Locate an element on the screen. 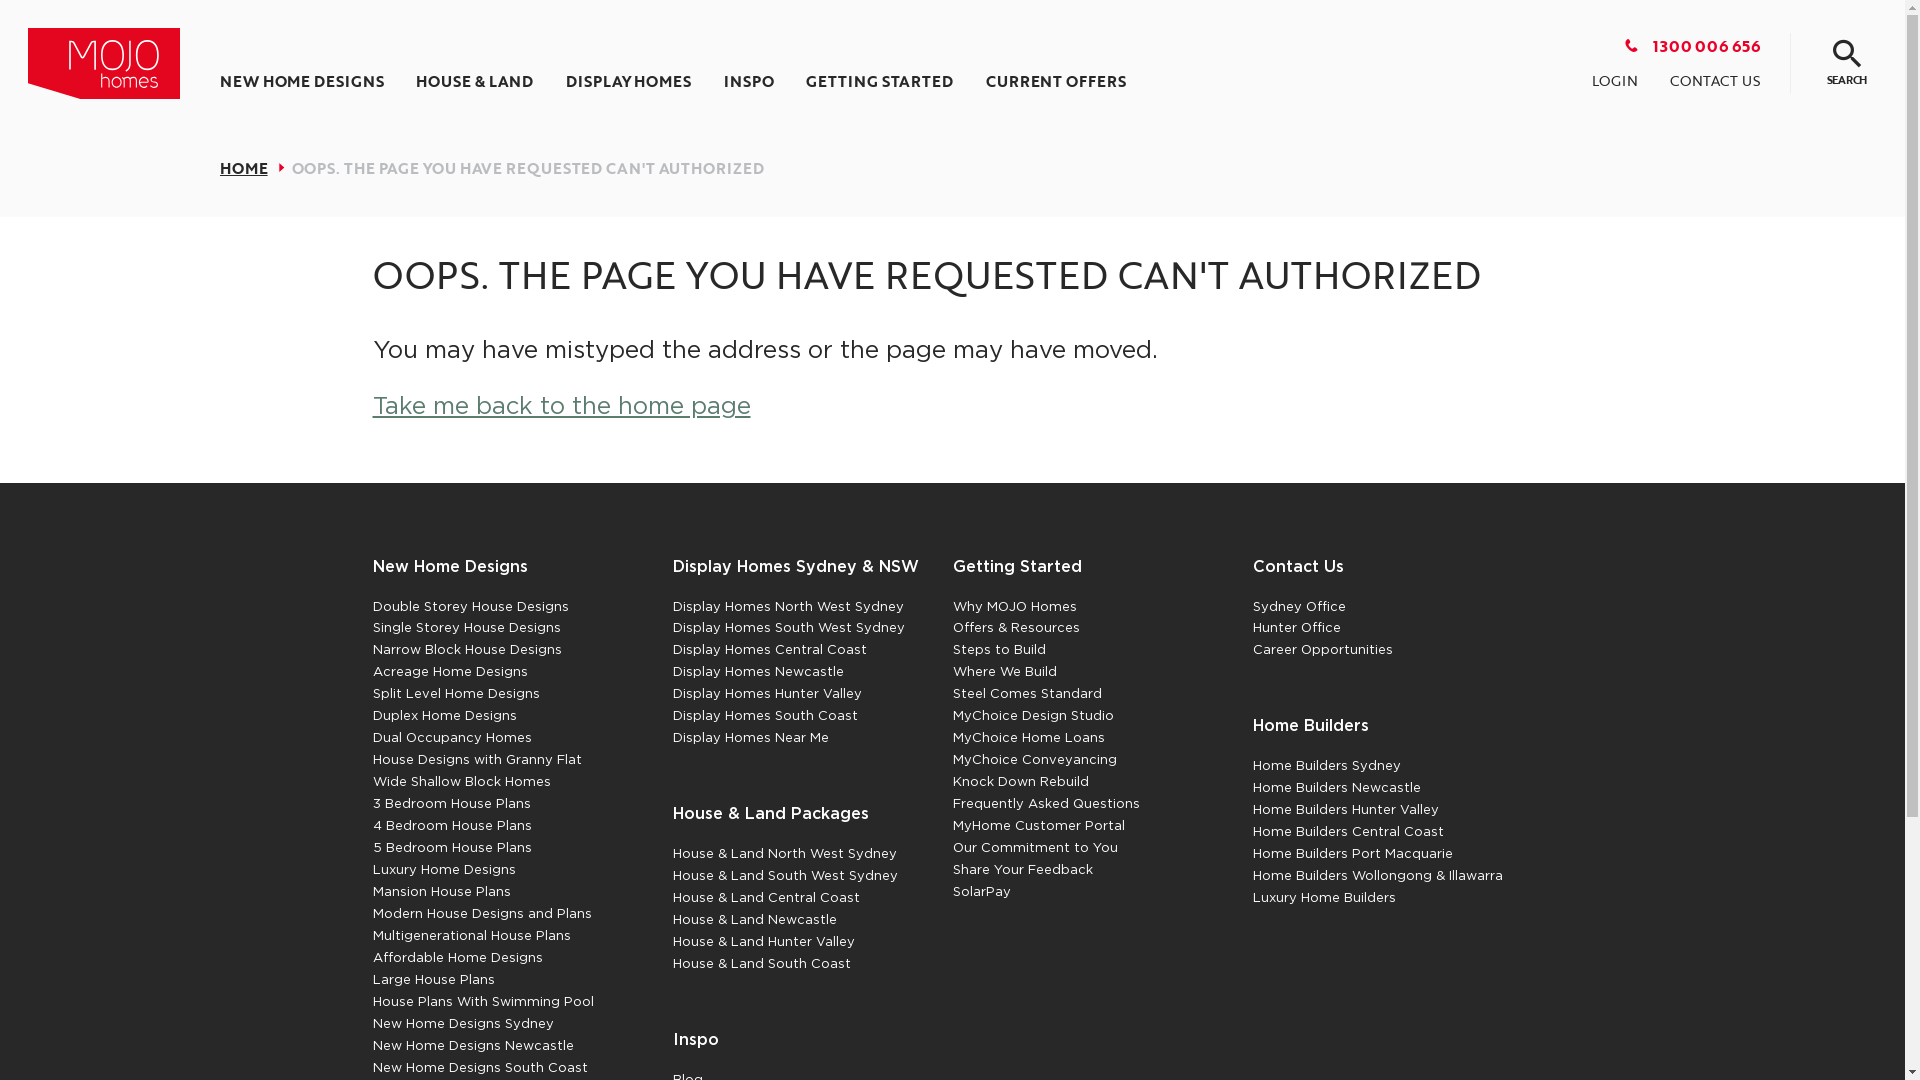 This screenshot has height=1080, width=1920. Knock Down Rebuild is located at coordinates (1020, 782).